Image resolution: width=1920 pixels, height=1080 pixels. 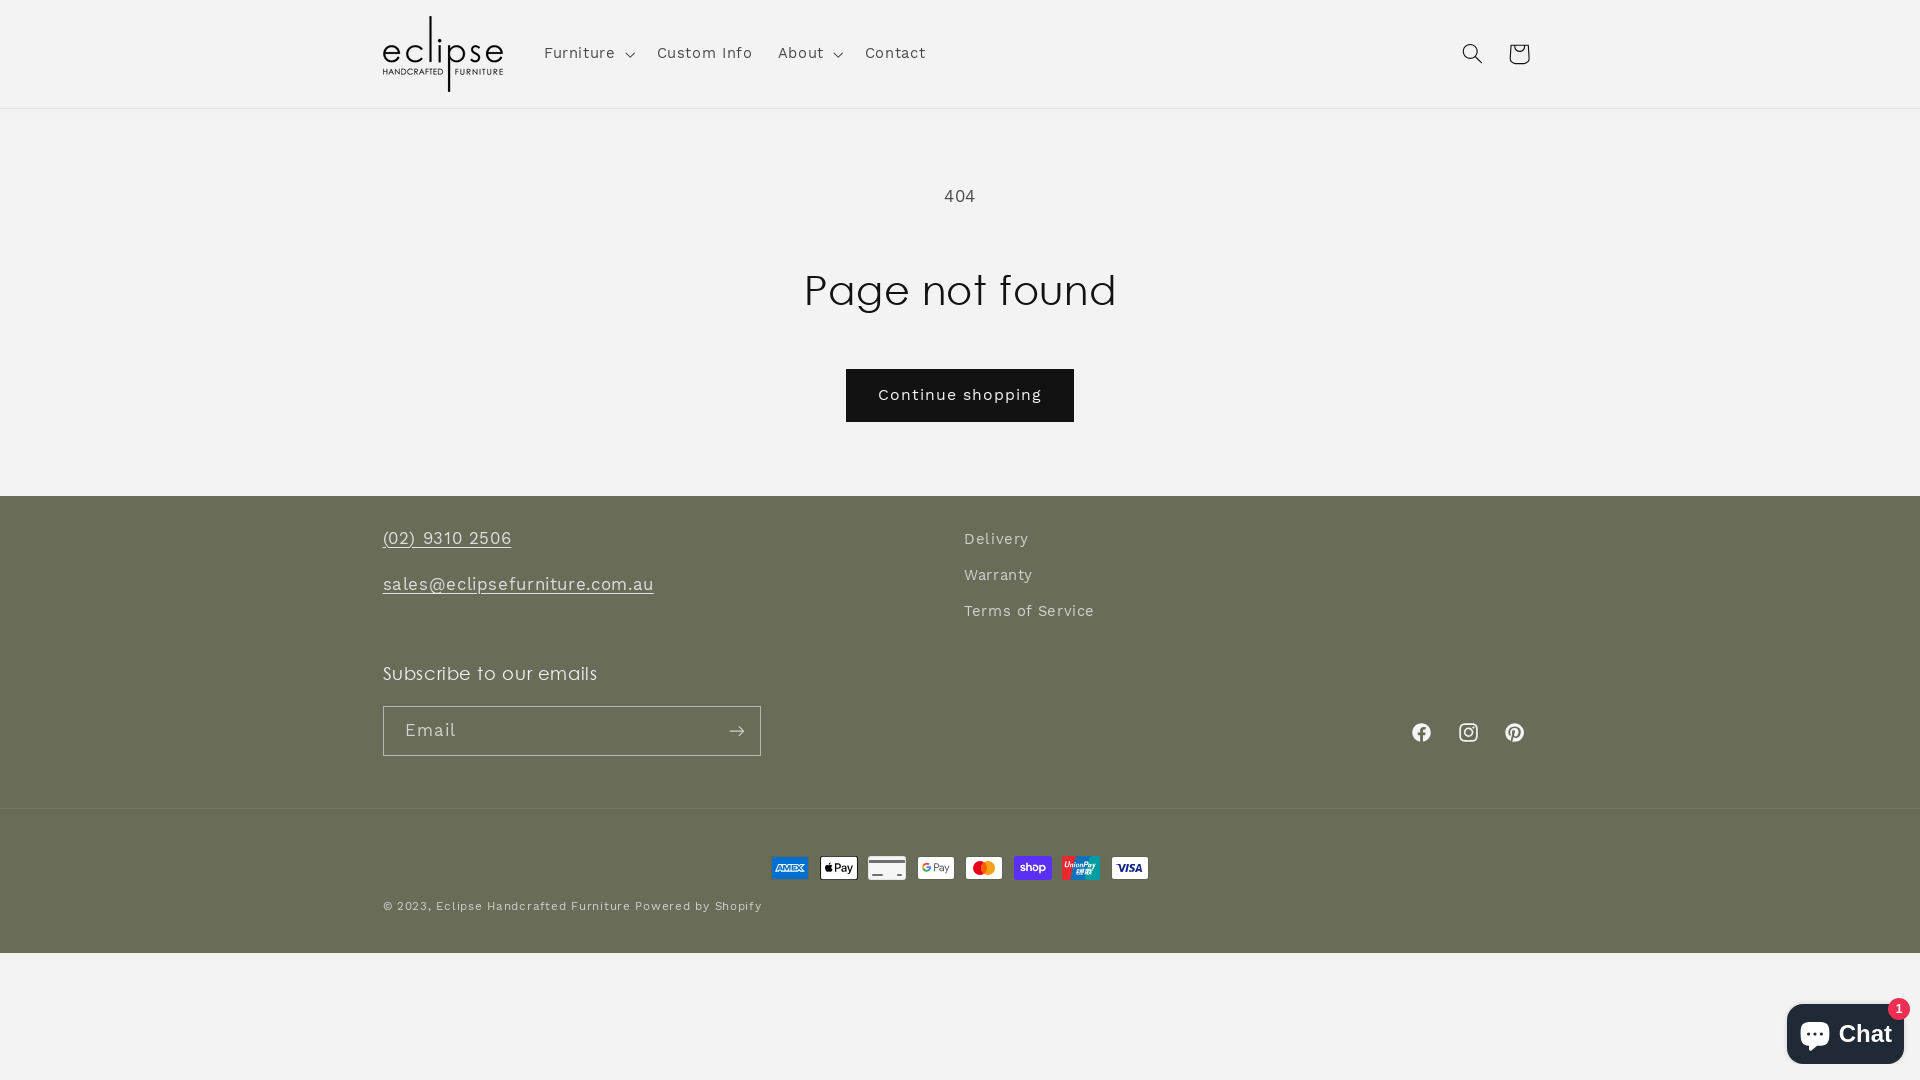 I want to click on Terms of Service, so click(x=1030, y=612).